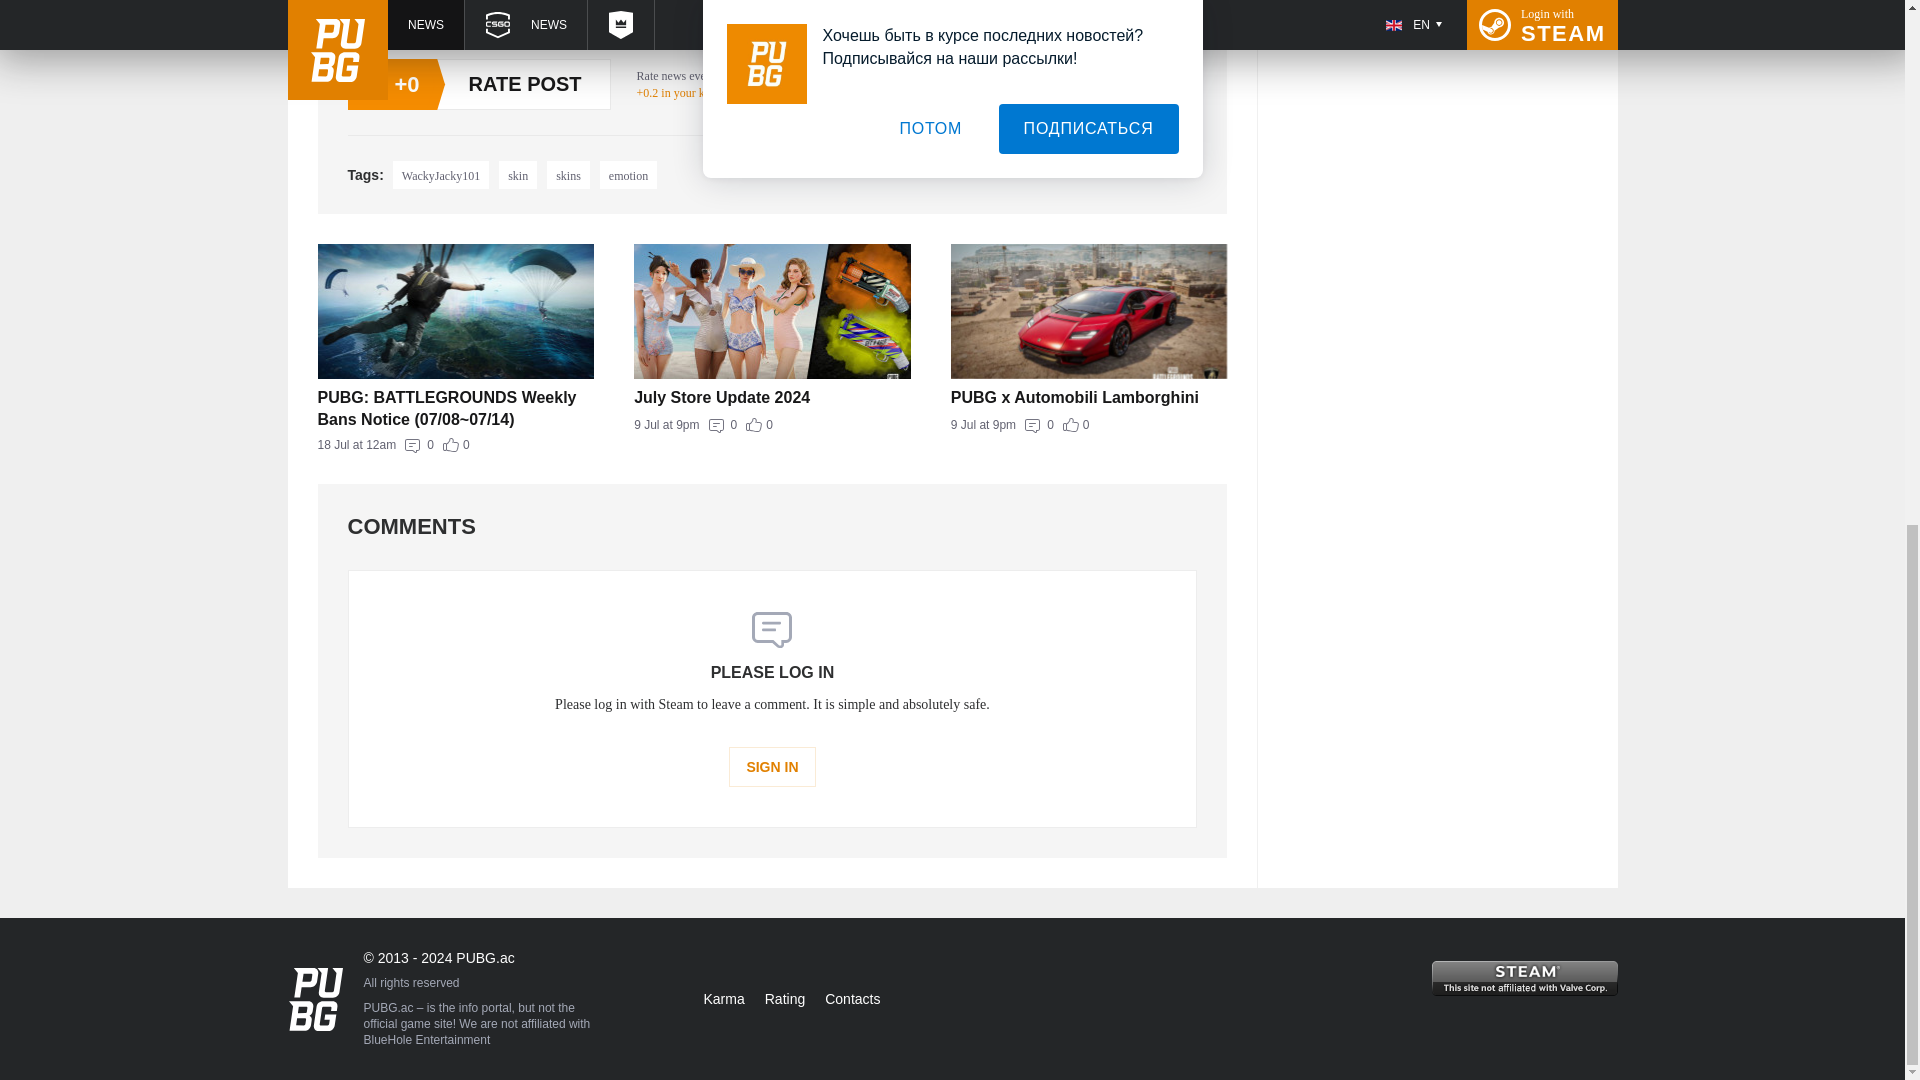  Describe the element at coordinates (1089, 425) in the screenshot. I see `WackyJacky101` at that location.